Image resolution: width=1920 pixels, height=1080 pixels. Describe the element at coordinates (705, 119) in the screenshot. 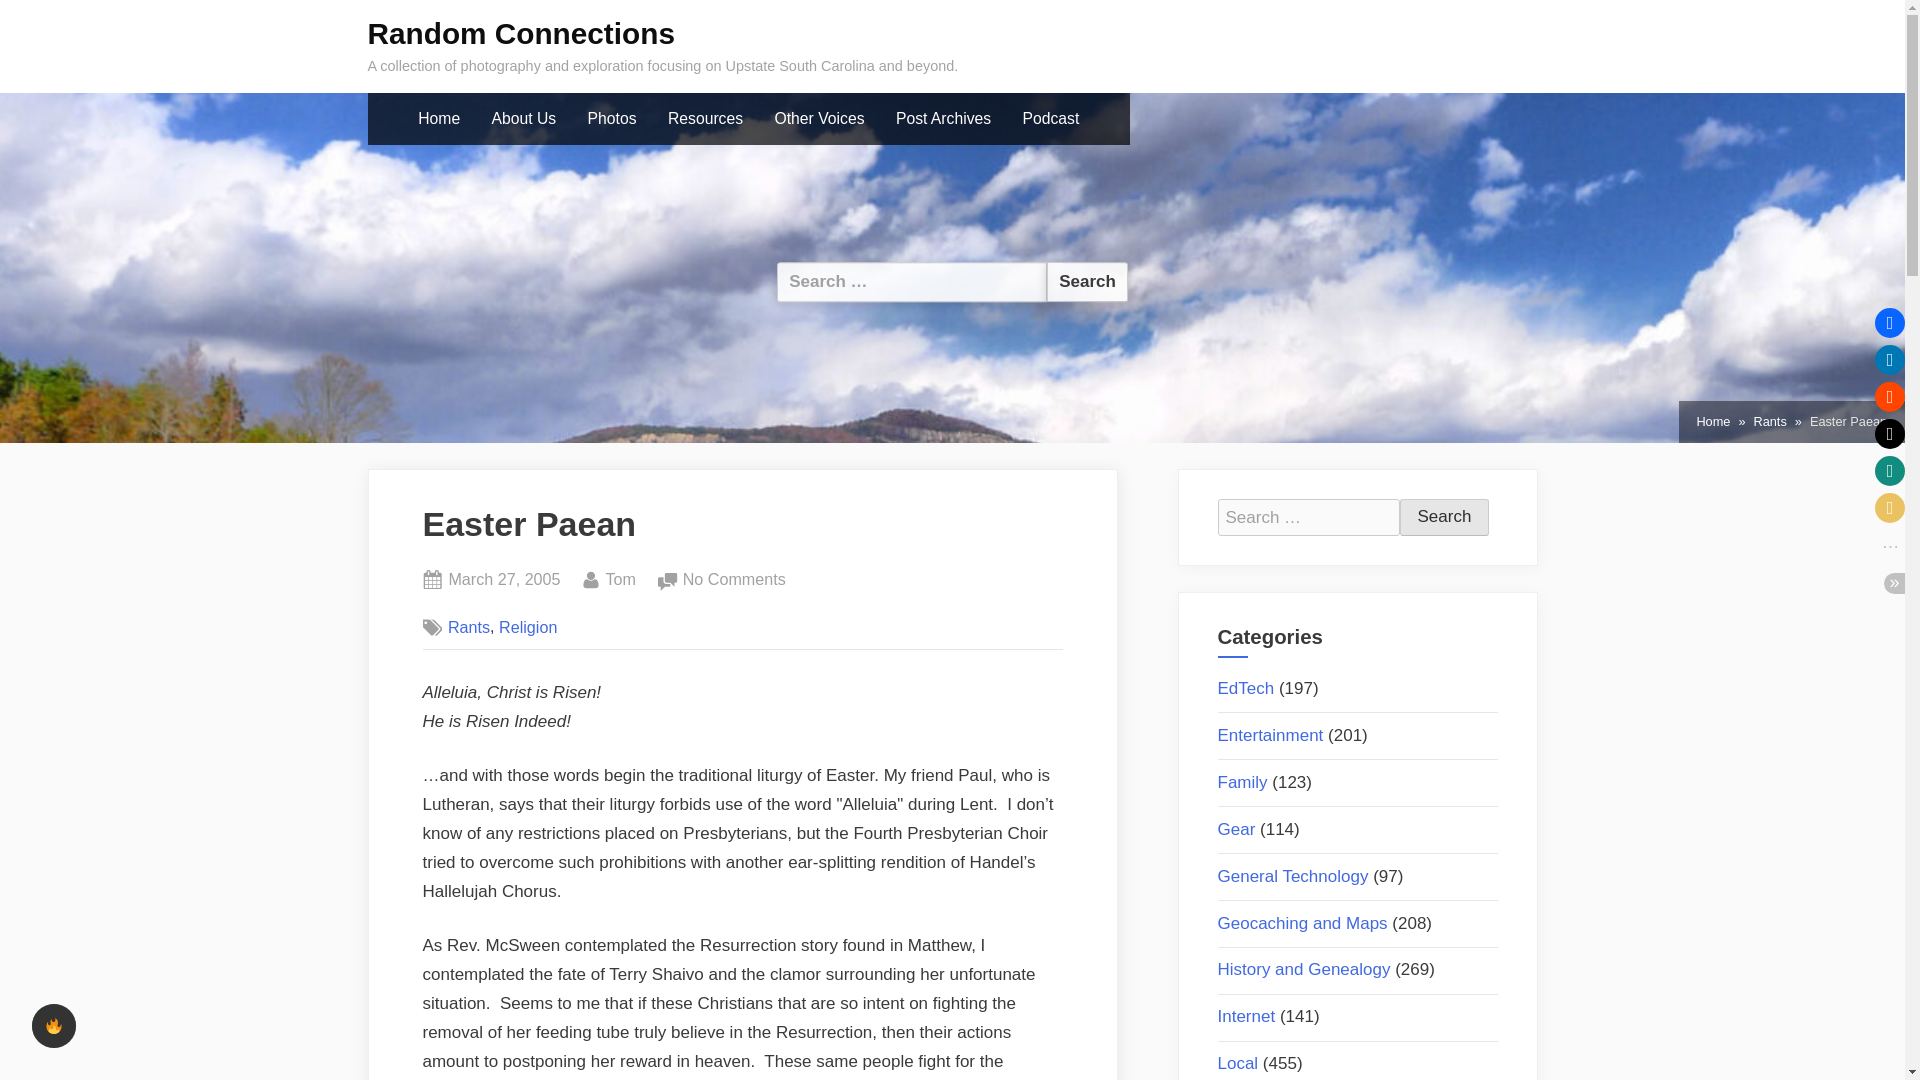

I see `Local` at that location.